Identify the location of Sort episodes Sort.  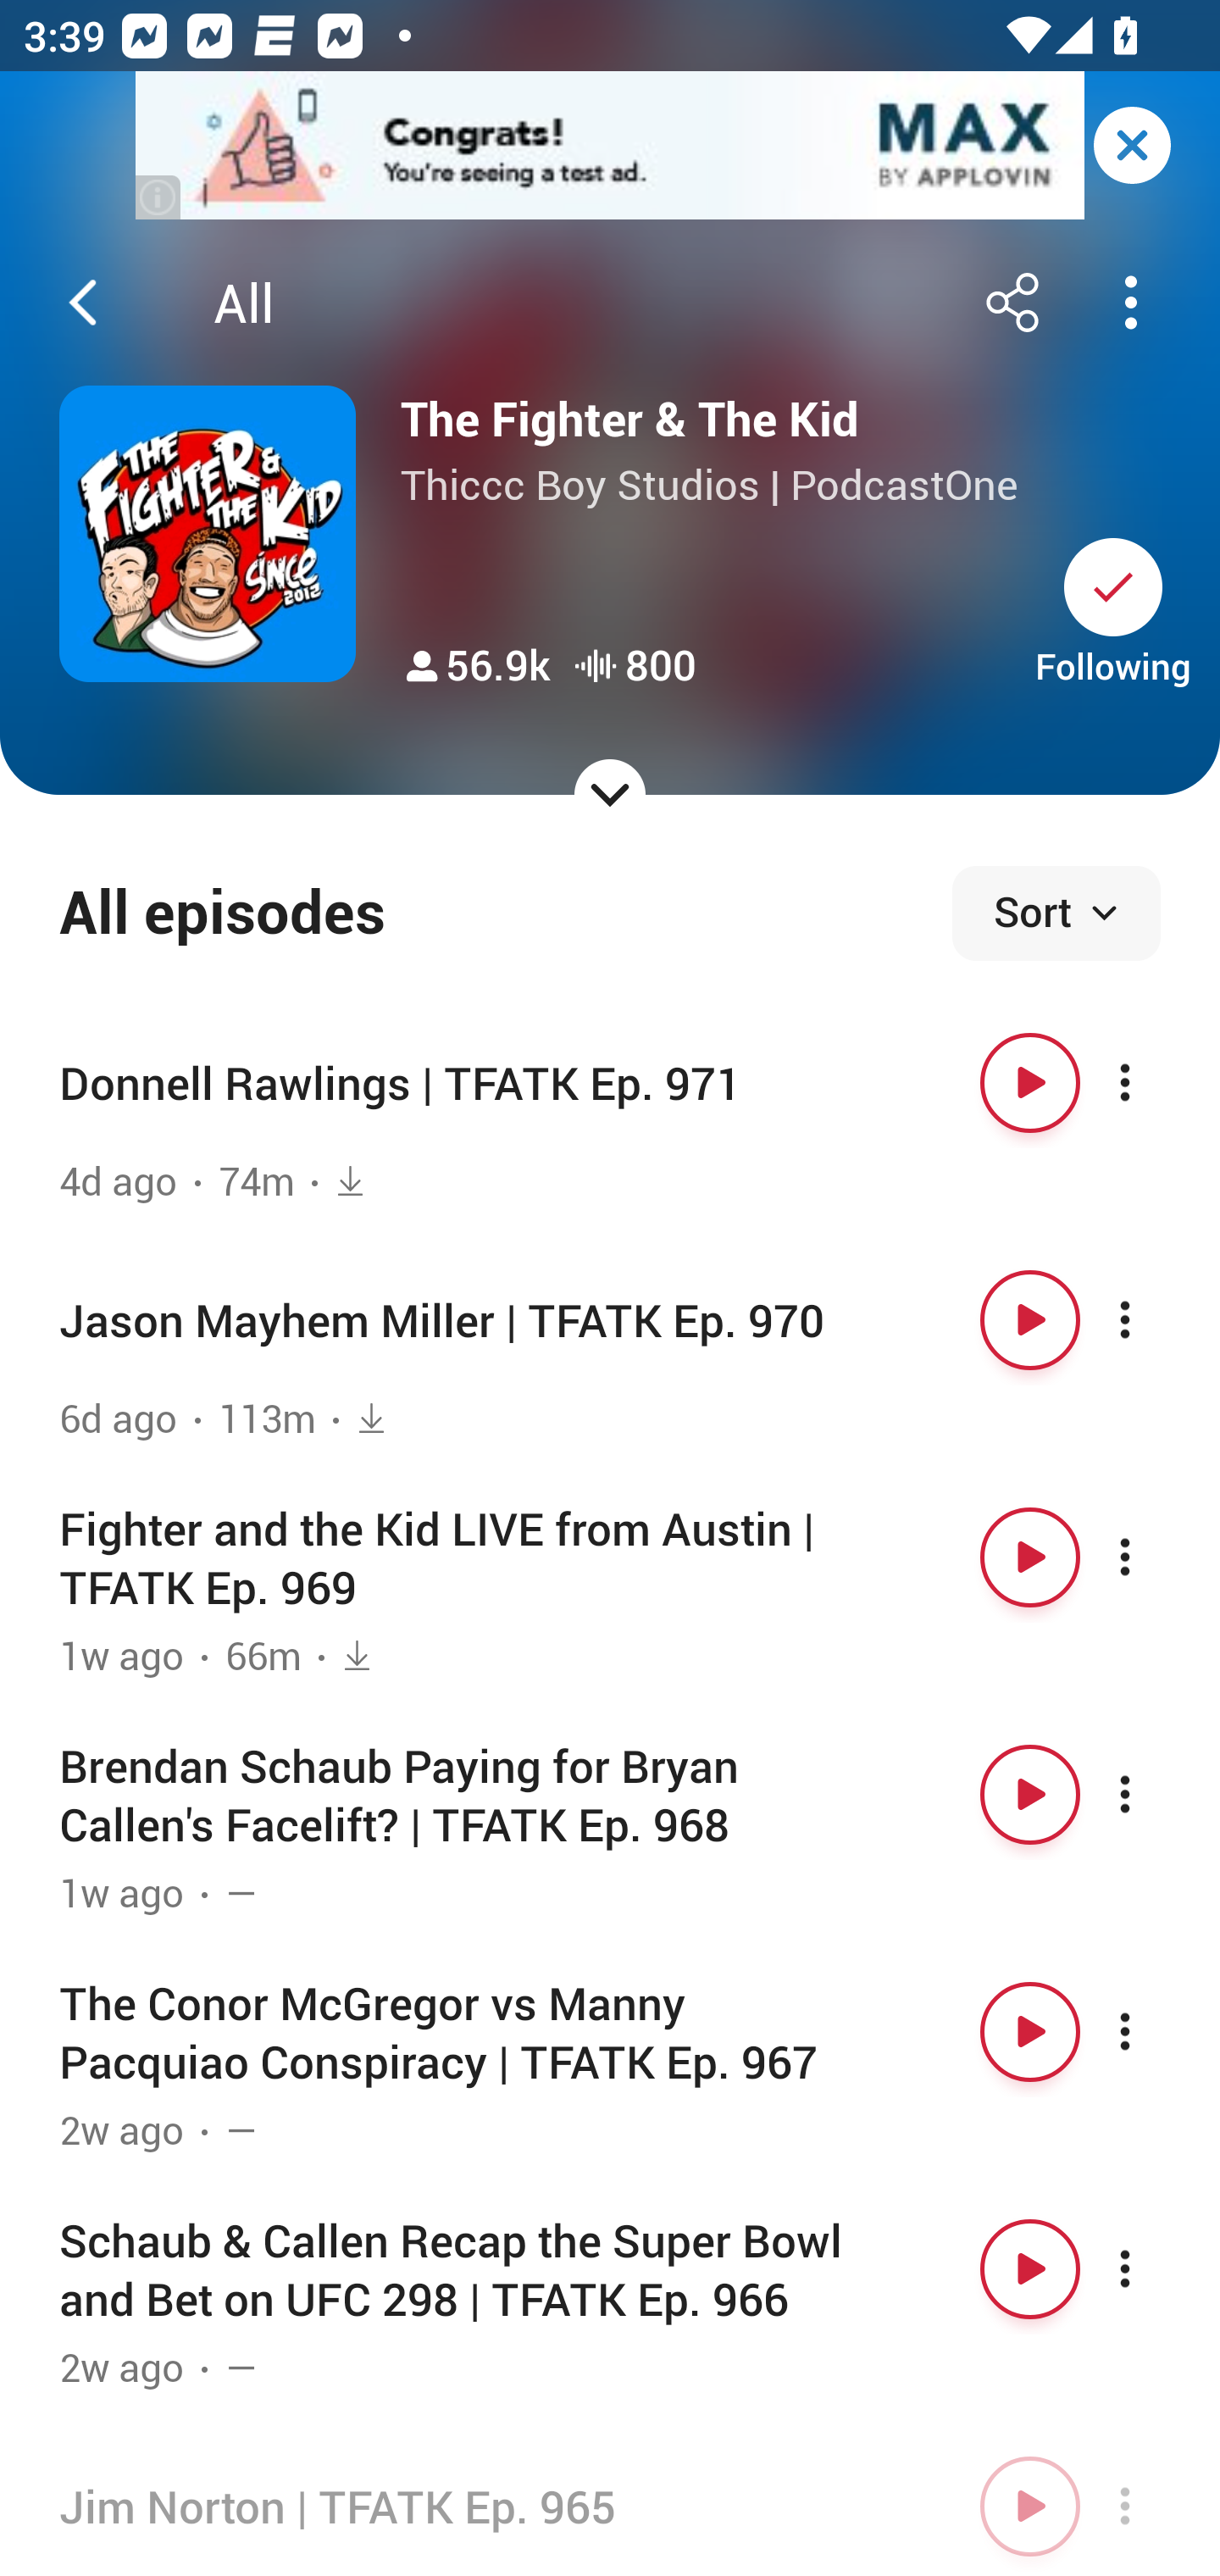
(1056, 913).